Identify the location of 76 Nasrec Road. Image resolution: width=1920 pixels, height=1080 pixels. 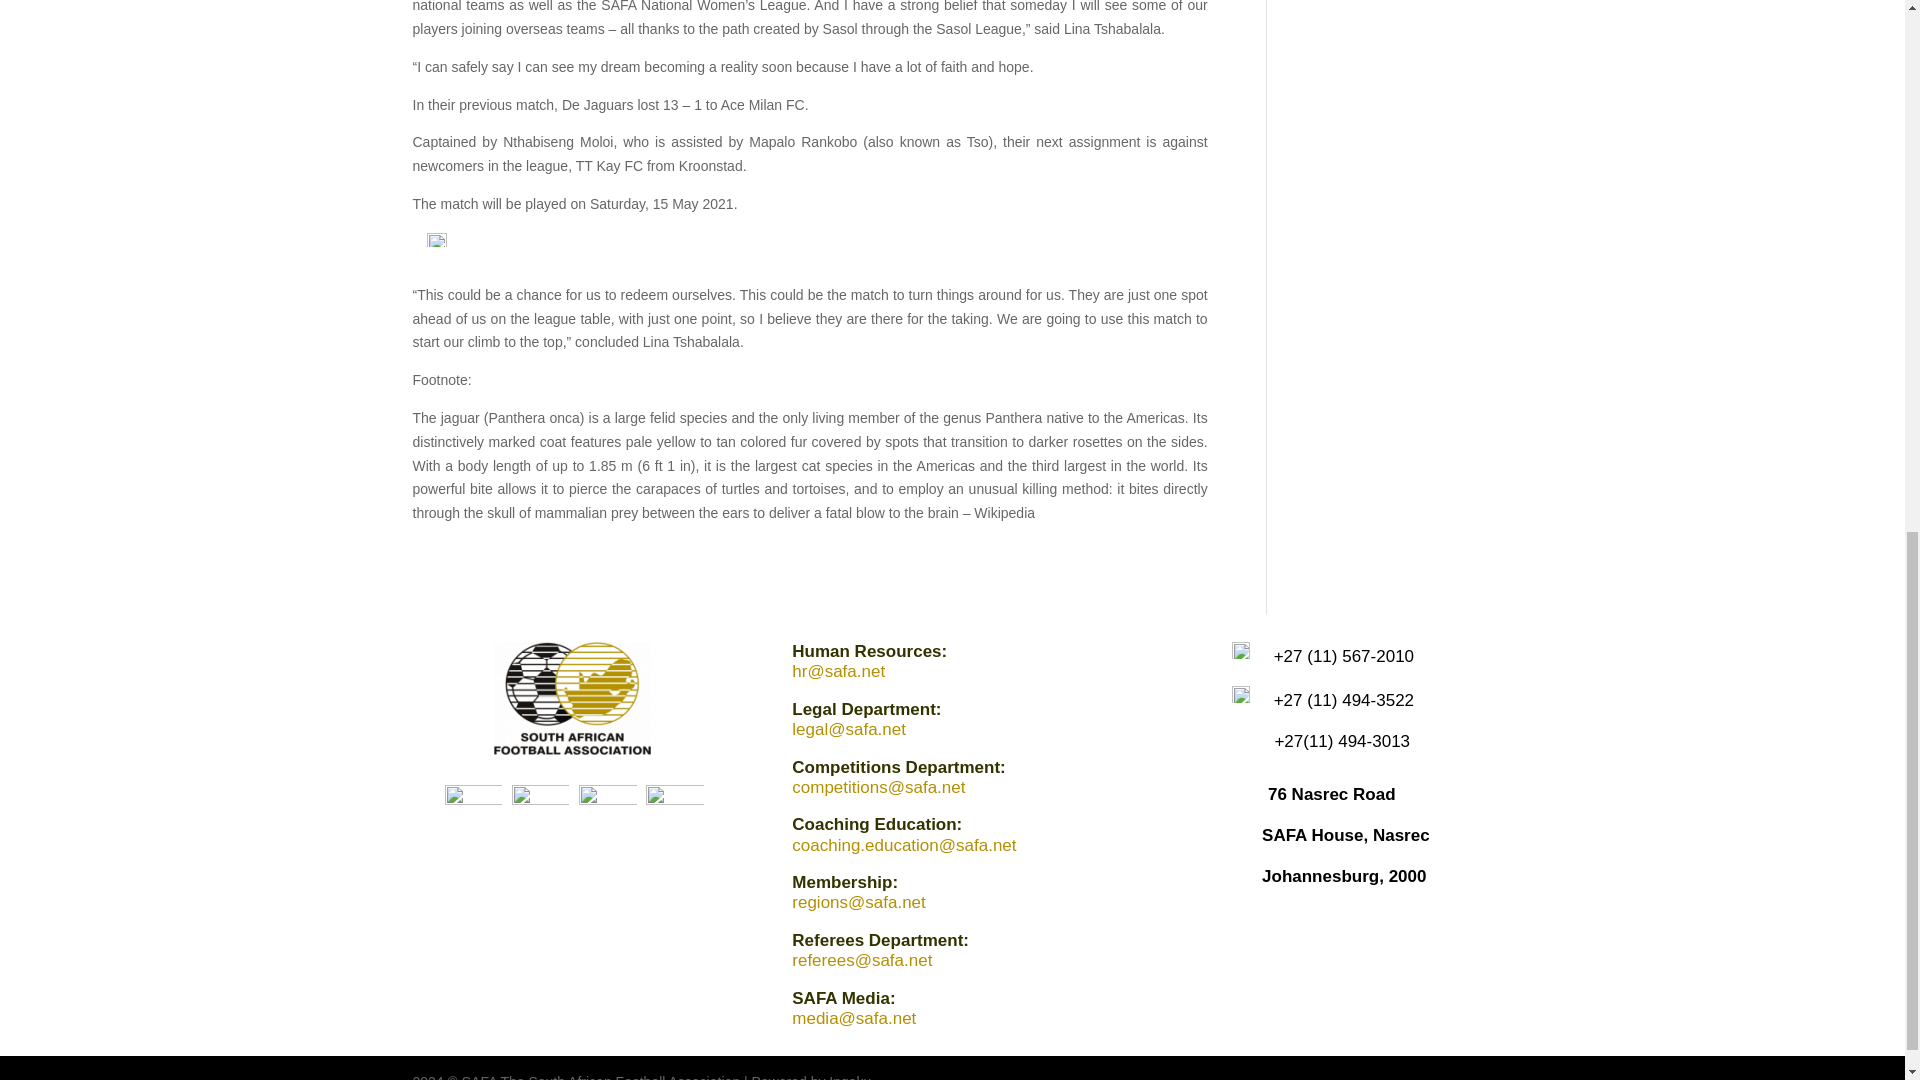
(1331, 794).